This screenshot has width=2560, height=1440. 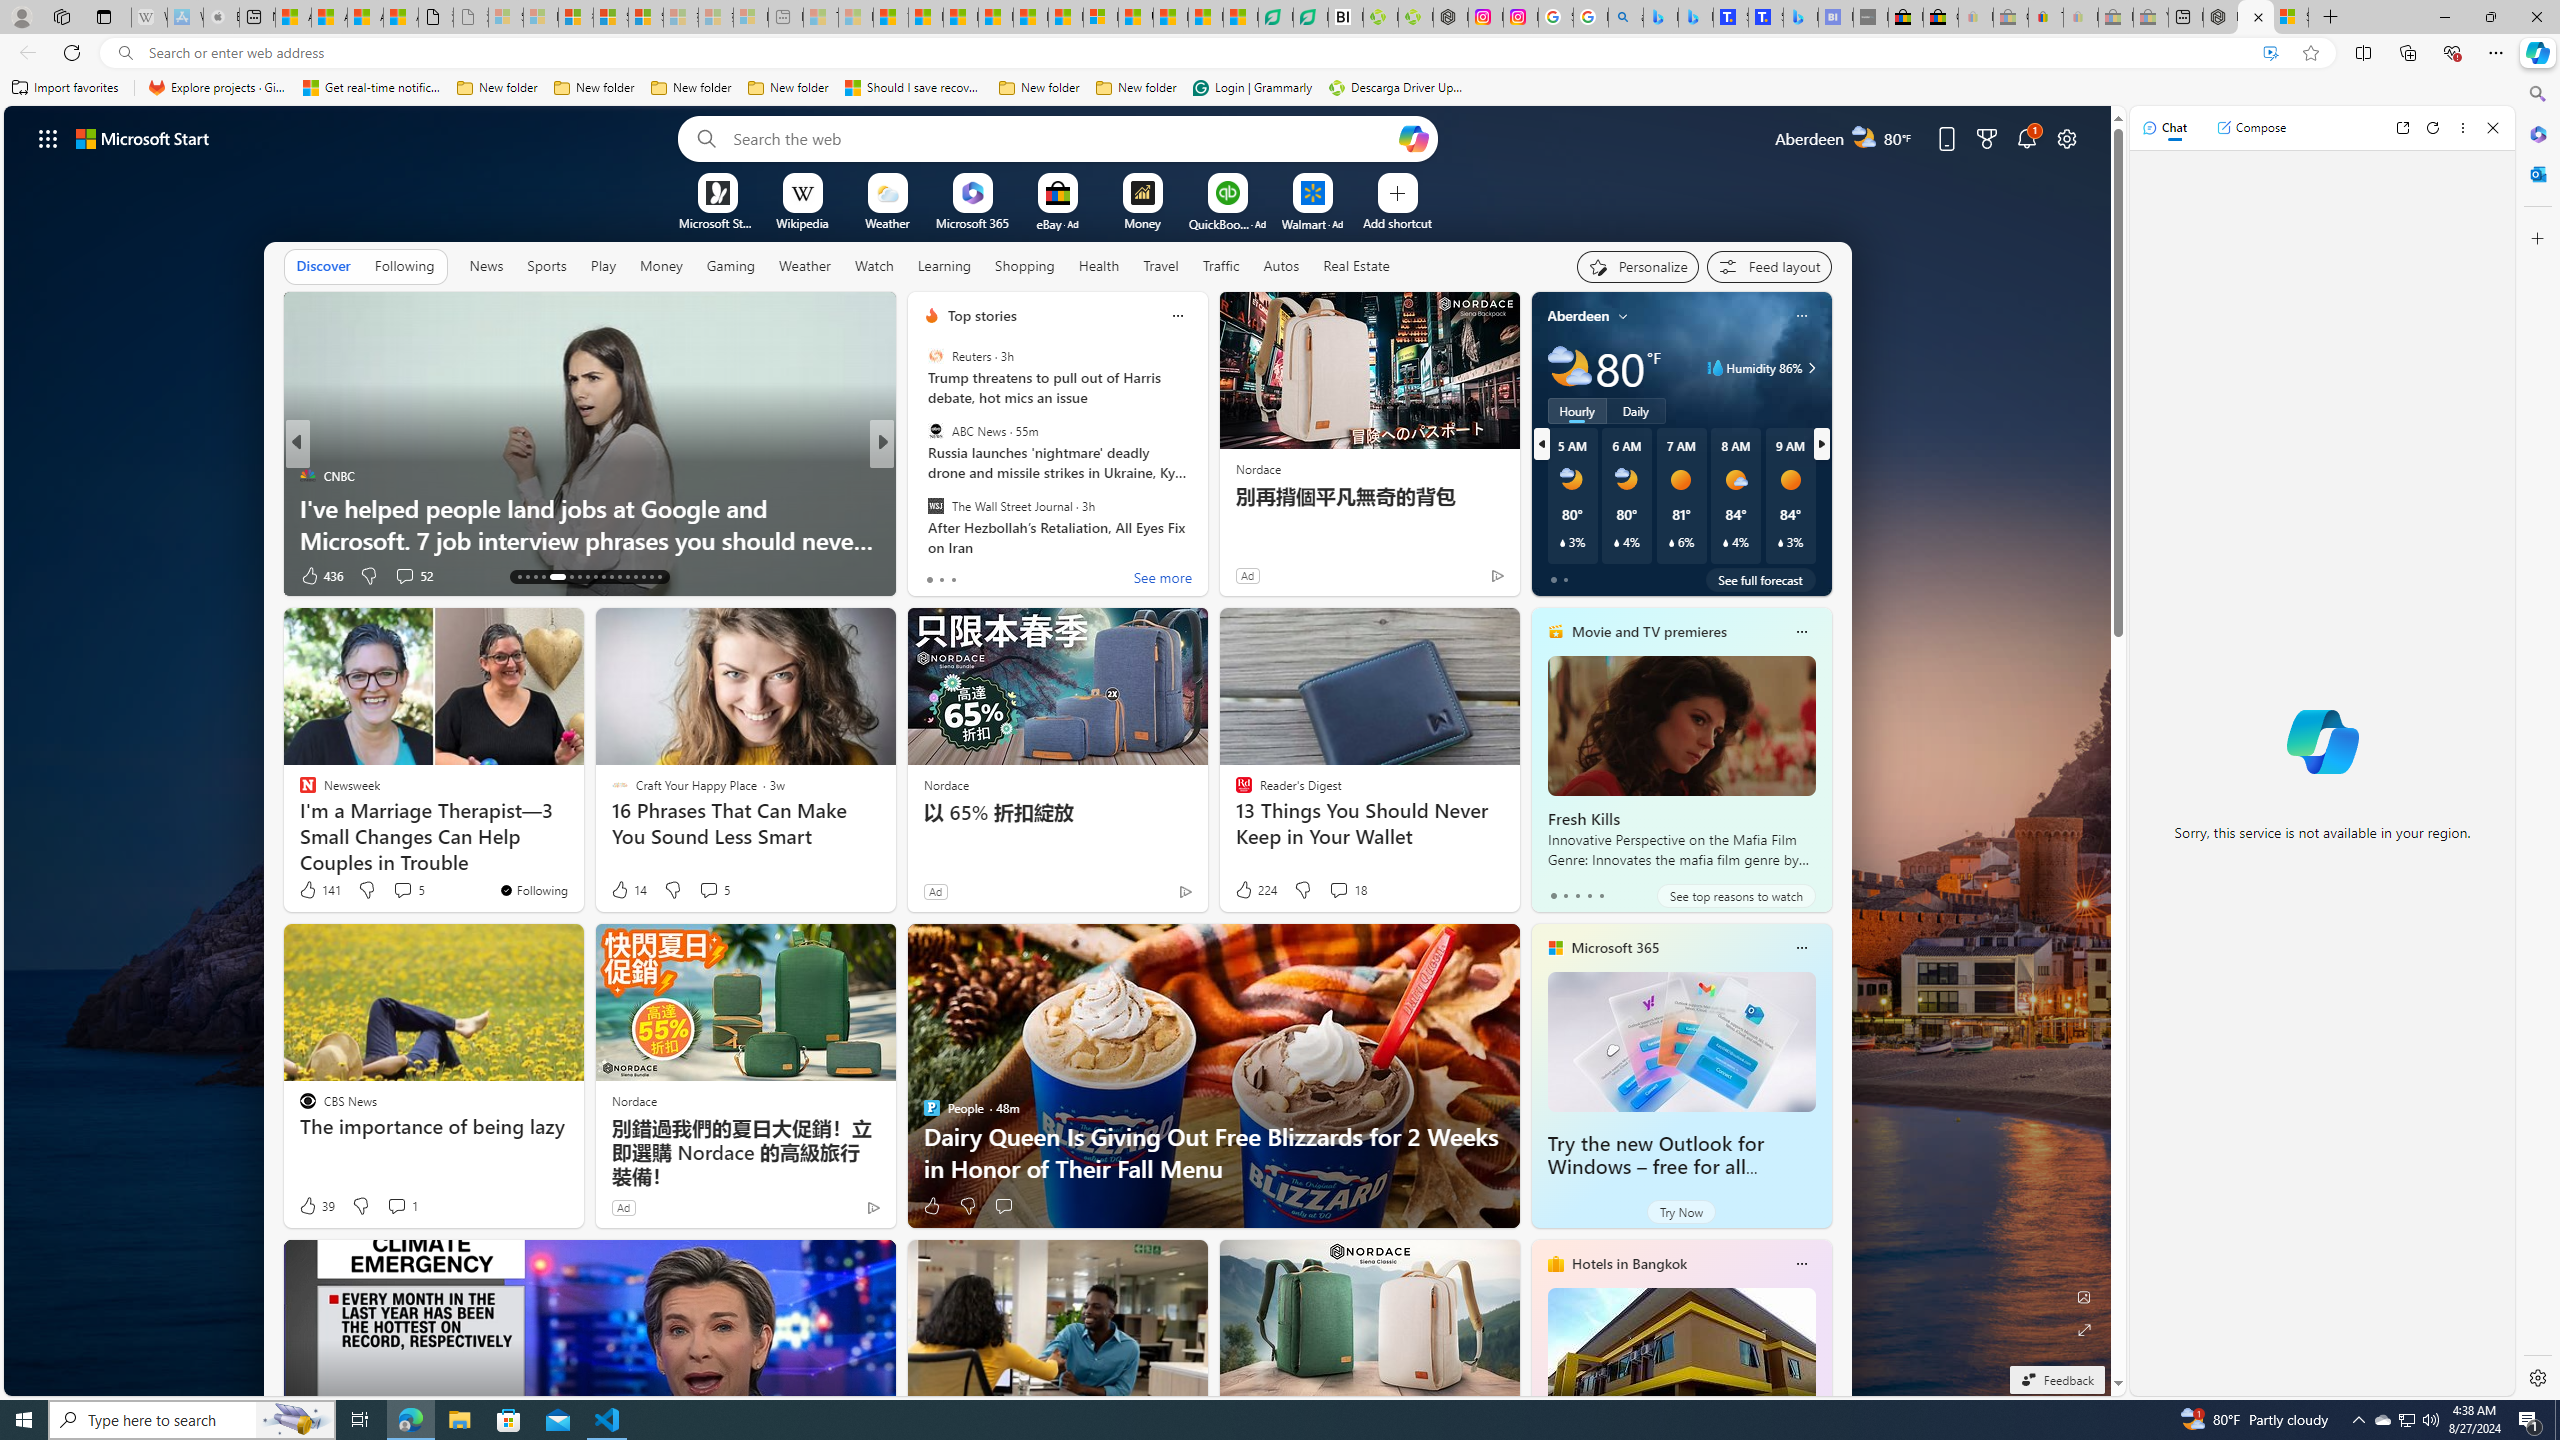 What do you see at coordinates (1021, 575) in the screenshot?
I see `View comments 70 Comment` at bounding box center [1021, 575].